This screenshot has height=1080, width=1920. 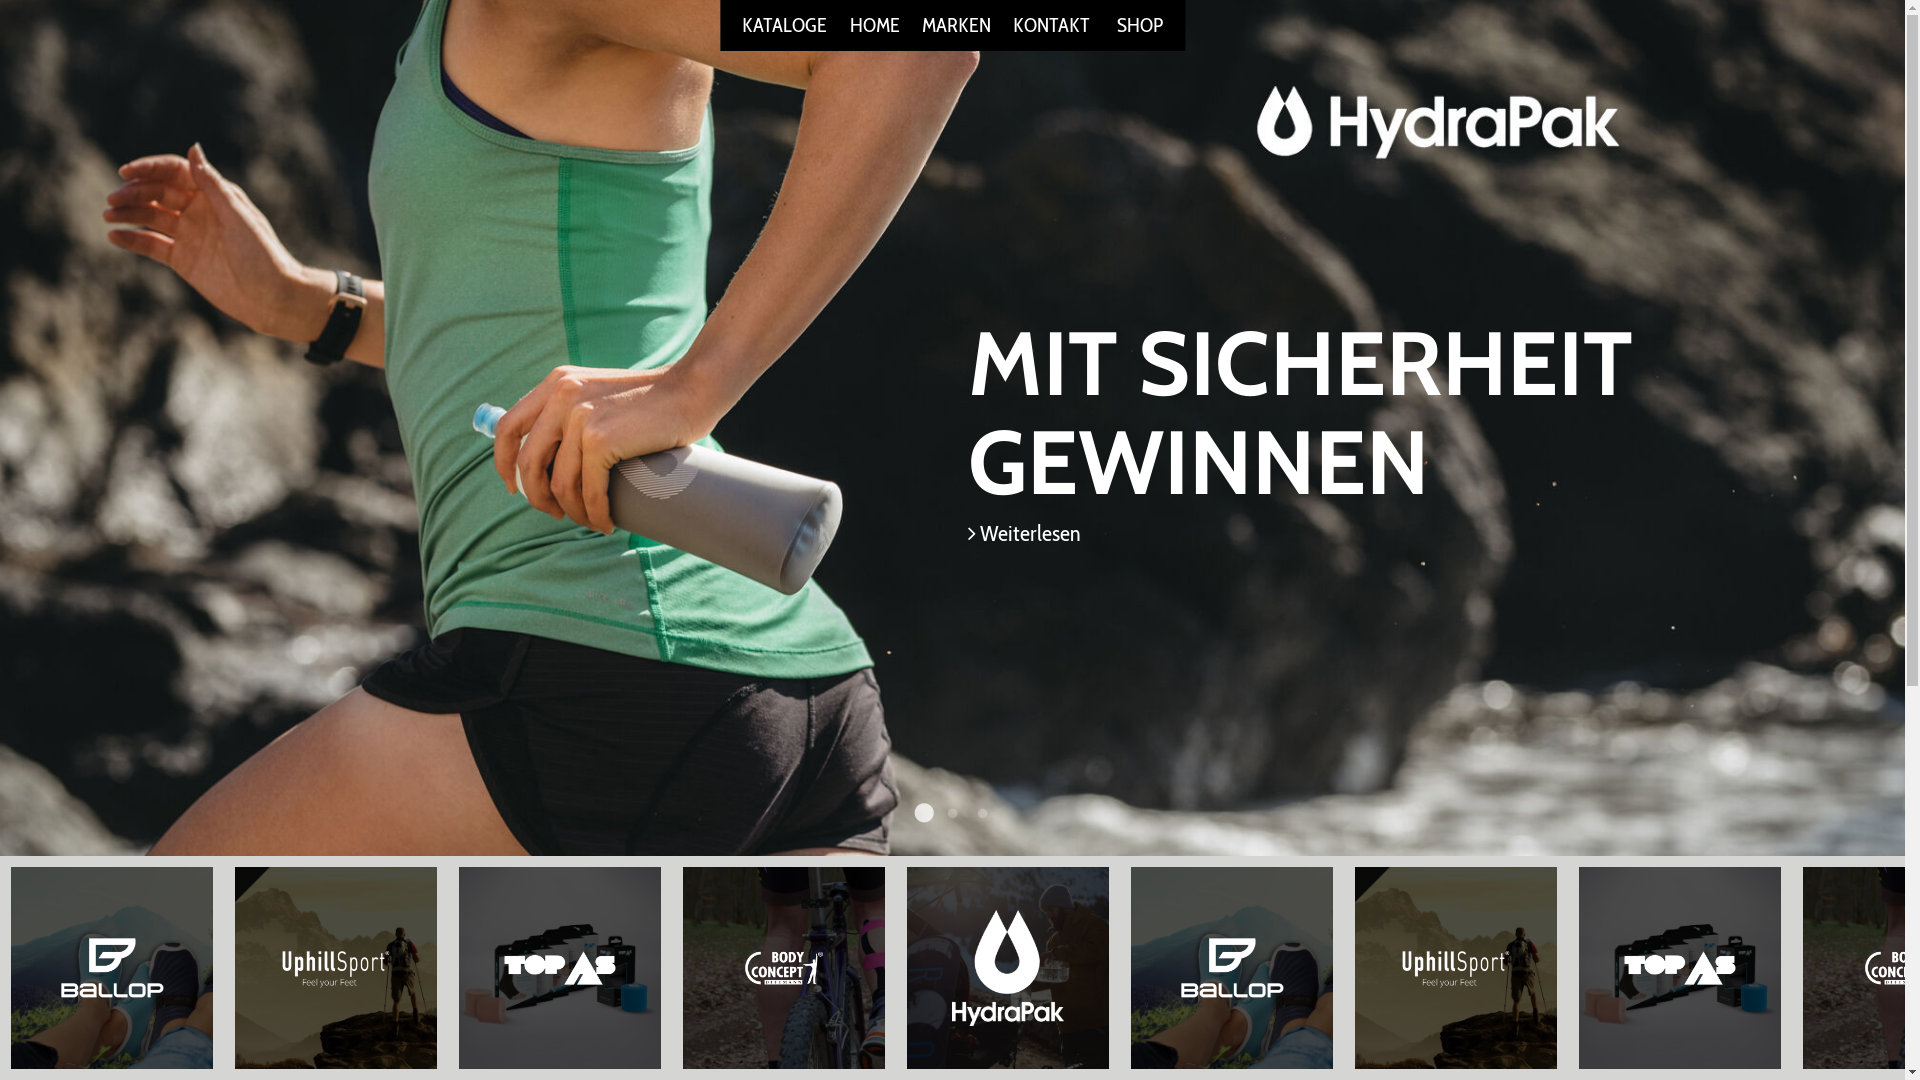 What do you see at coordinates (784, 25) in the screenshot?
I see `KATALOGE` at bounding box center [784, 25].